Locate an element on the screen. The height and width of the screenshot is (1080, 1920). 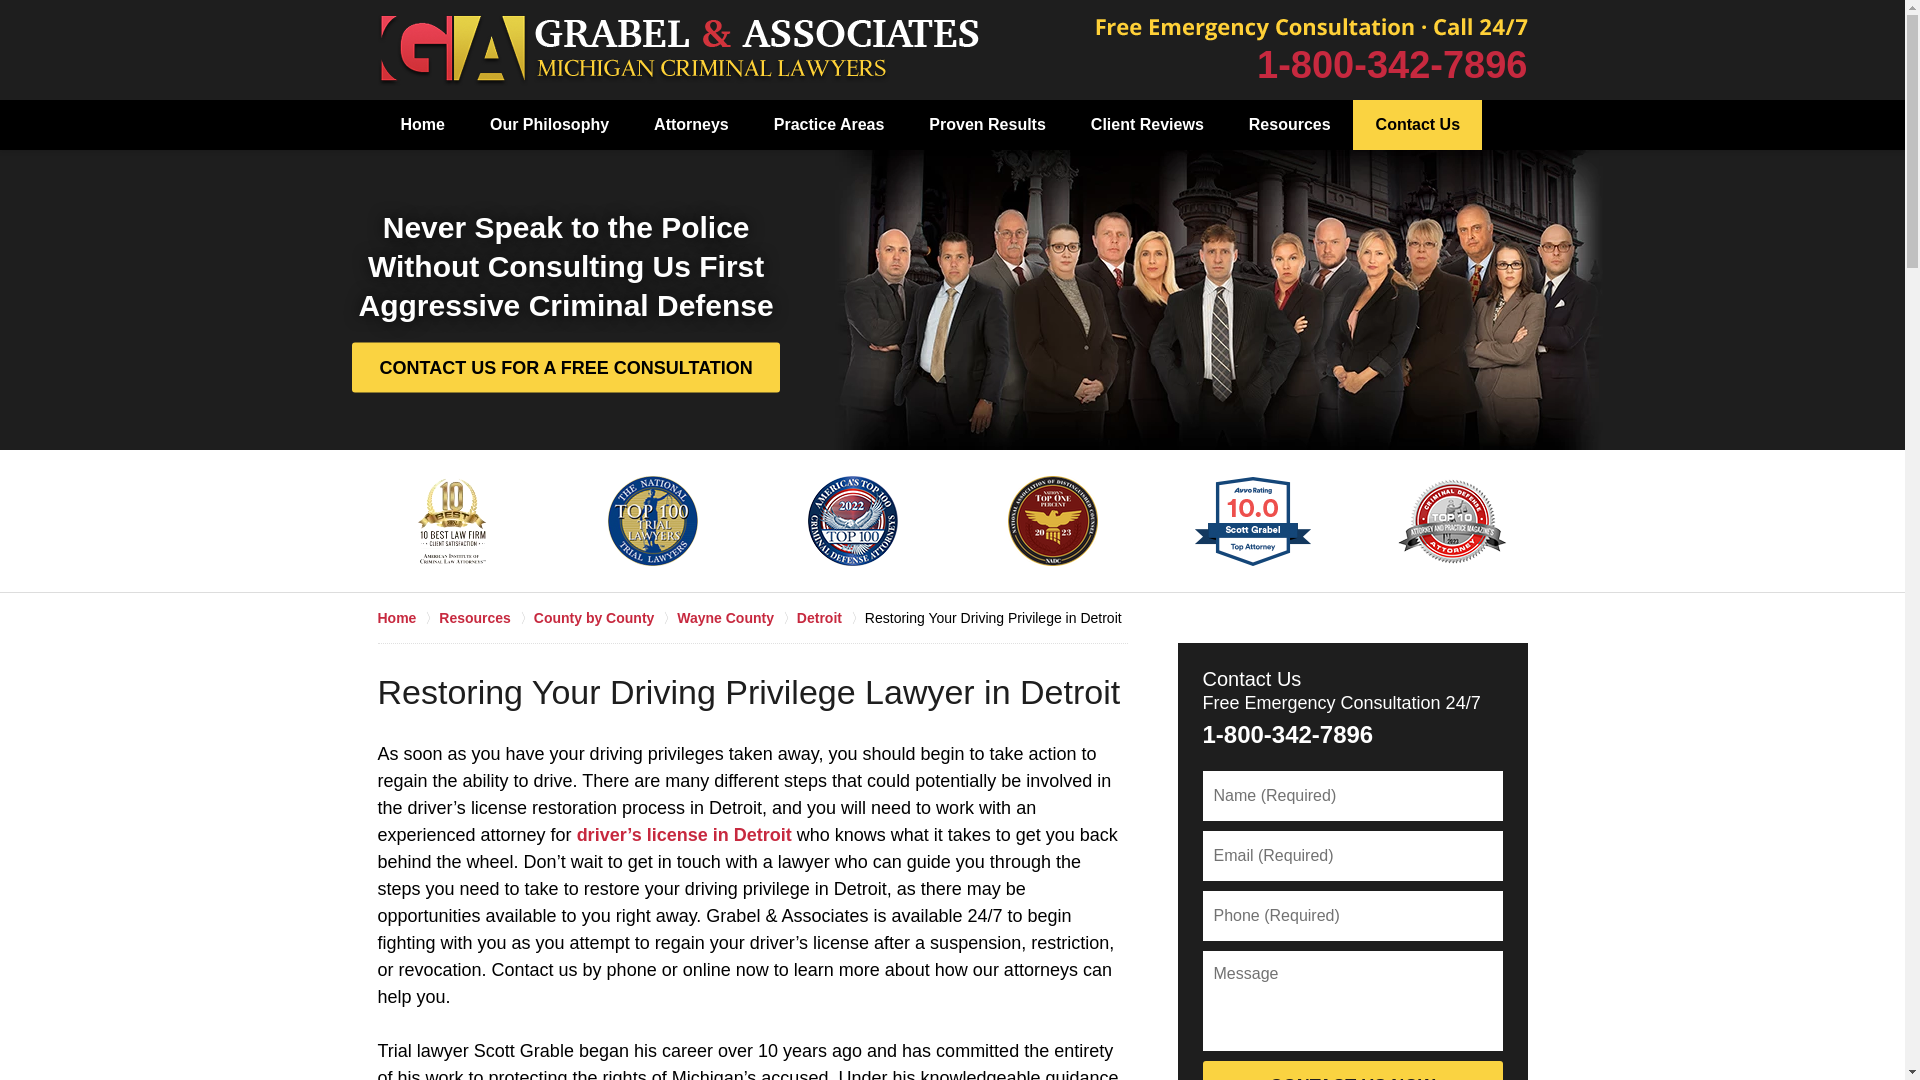
Client Reviews is located at coordinates (1146, 125).